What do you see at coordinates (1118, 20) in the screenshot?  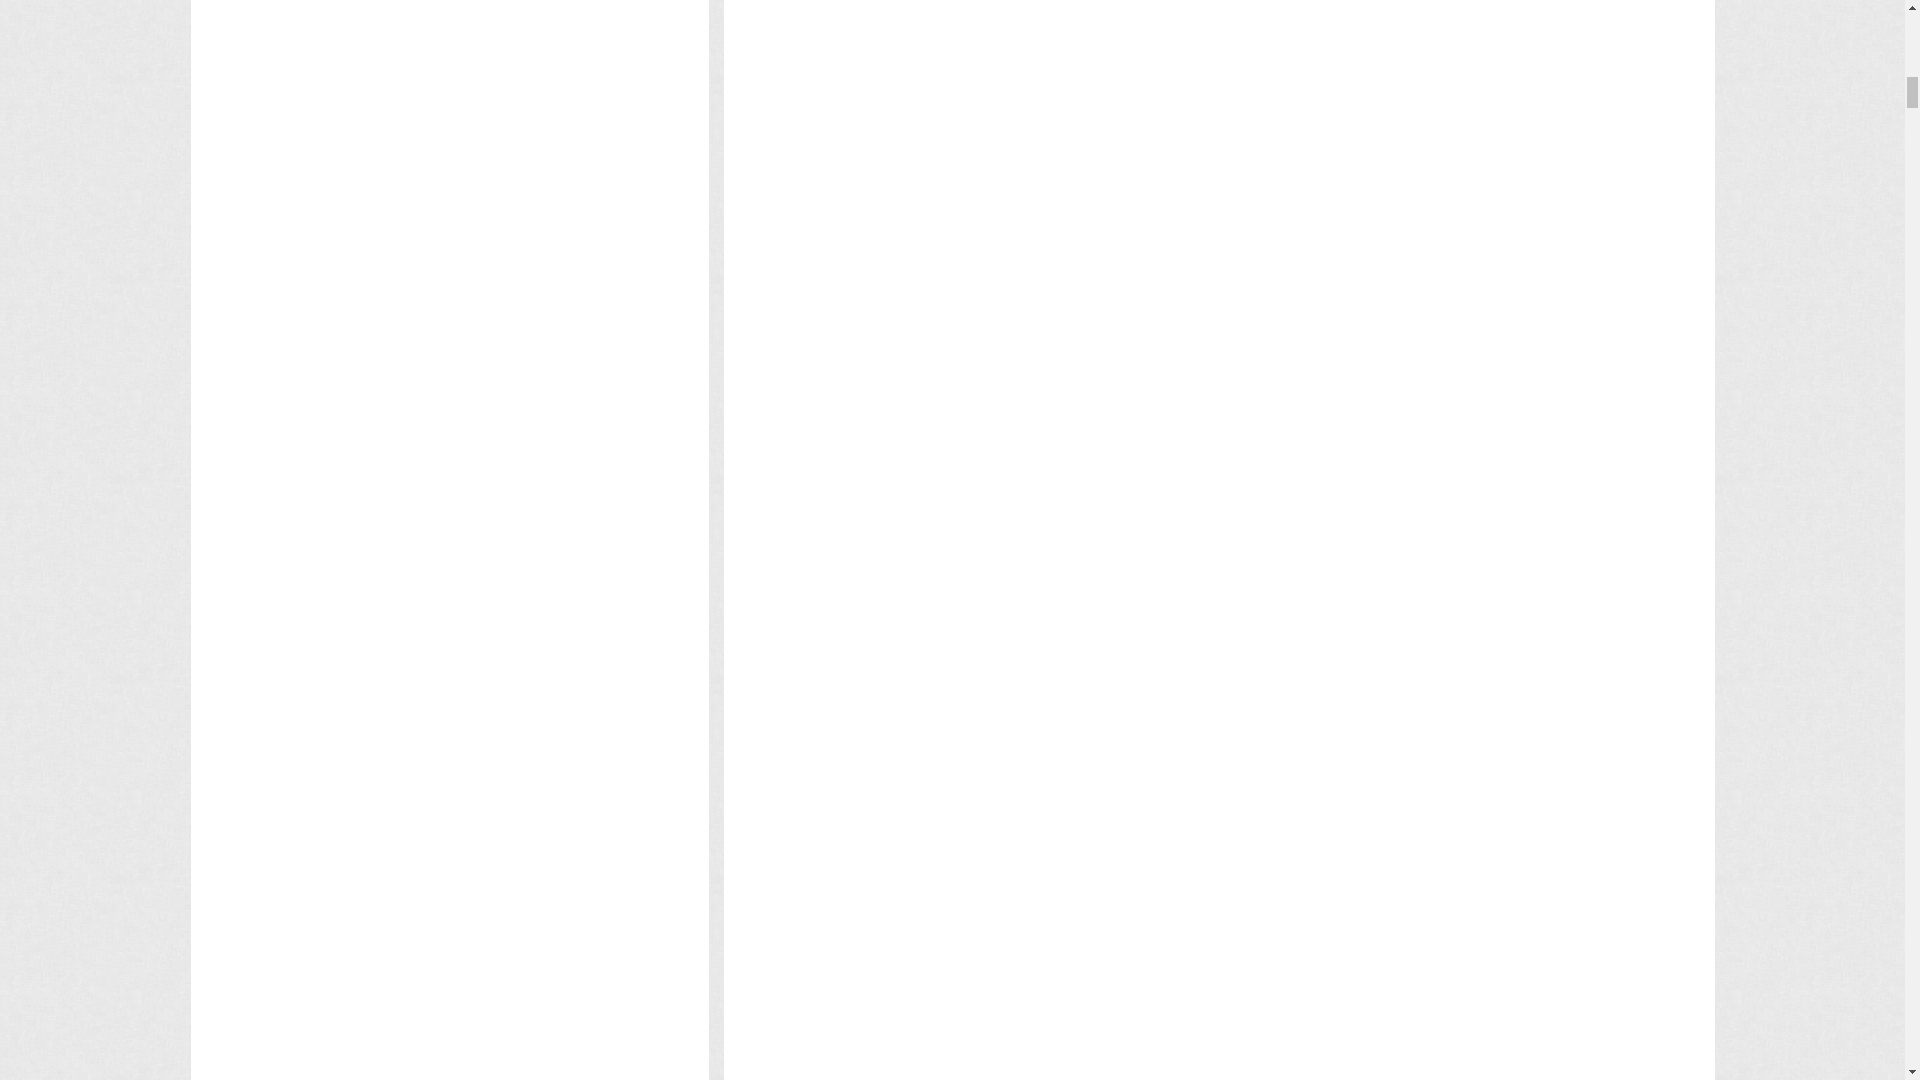 I see `Advertisement` at bounding box center [1118, 20].